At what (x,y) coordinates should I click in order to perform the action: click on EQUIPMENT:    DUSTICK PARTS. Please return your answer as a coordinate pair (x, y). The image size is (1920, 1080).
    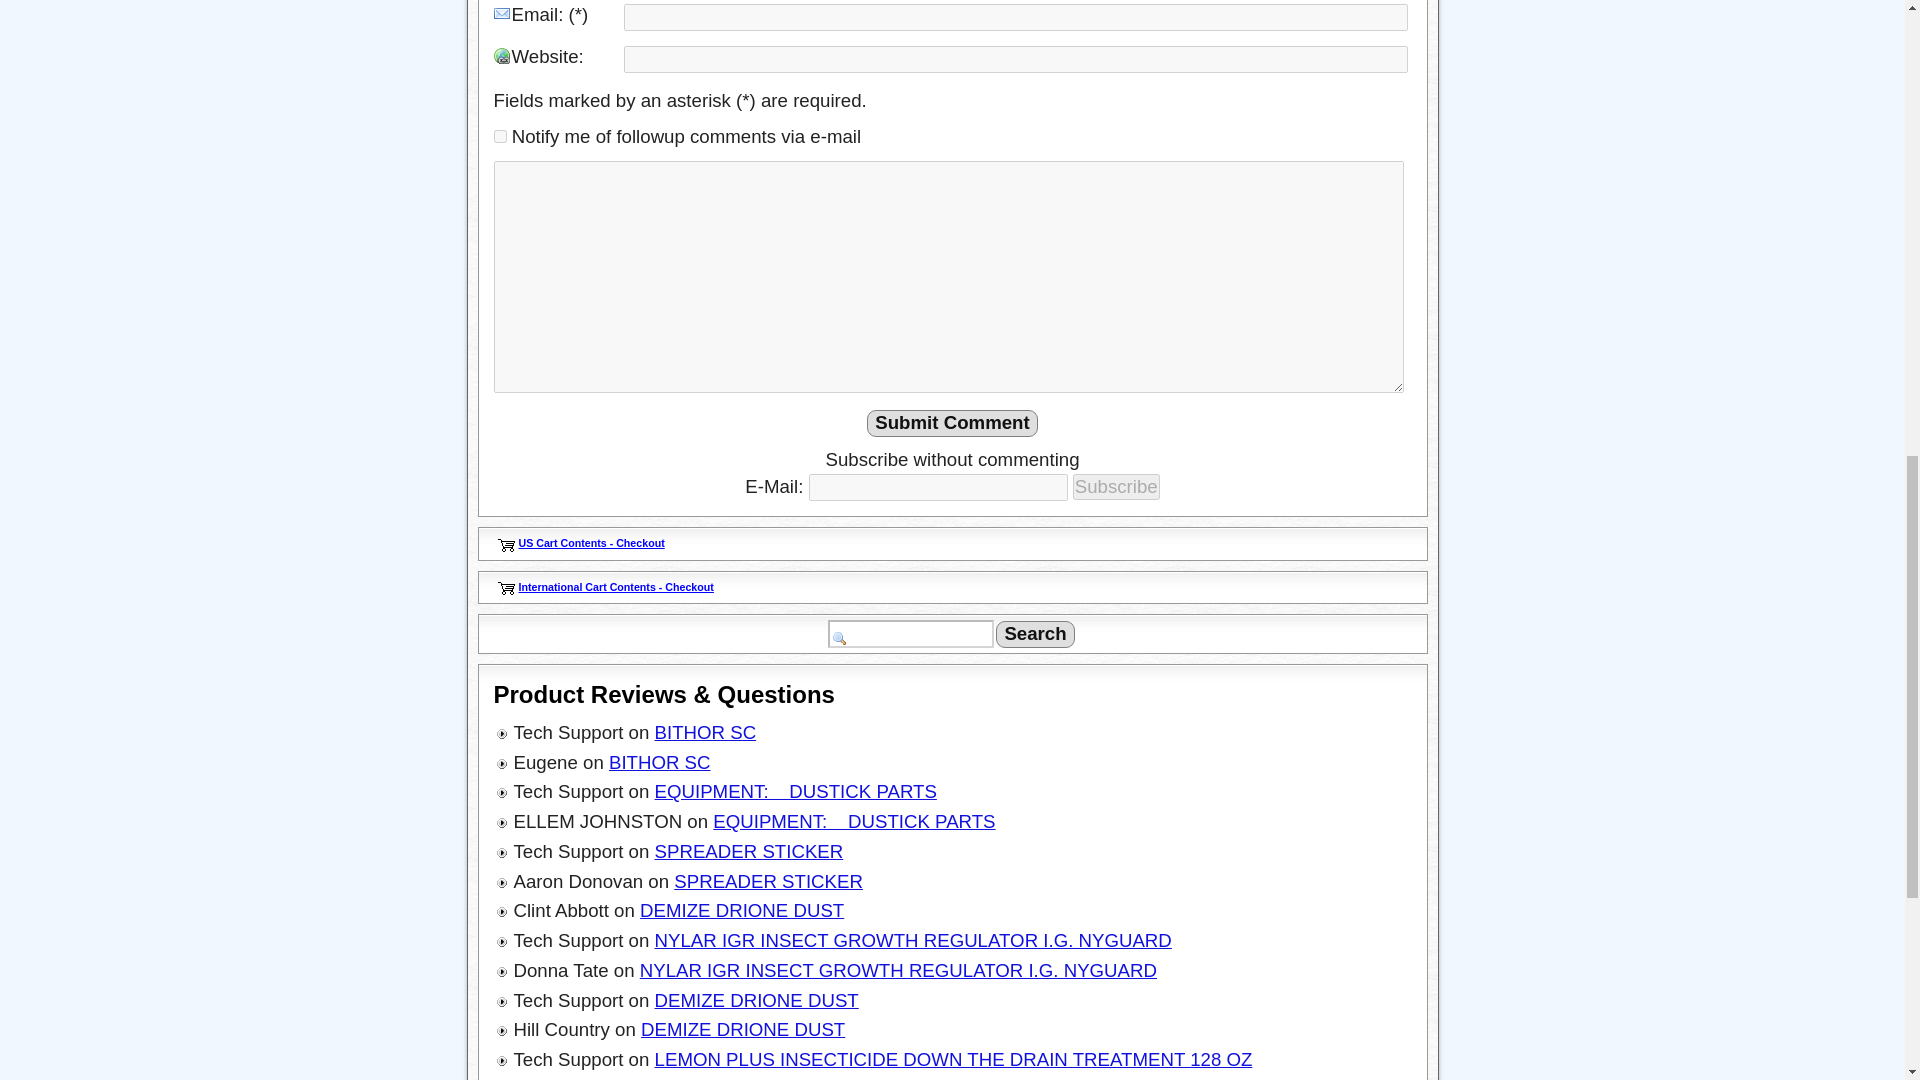
    Looking at the image, I should click on (795, 791).